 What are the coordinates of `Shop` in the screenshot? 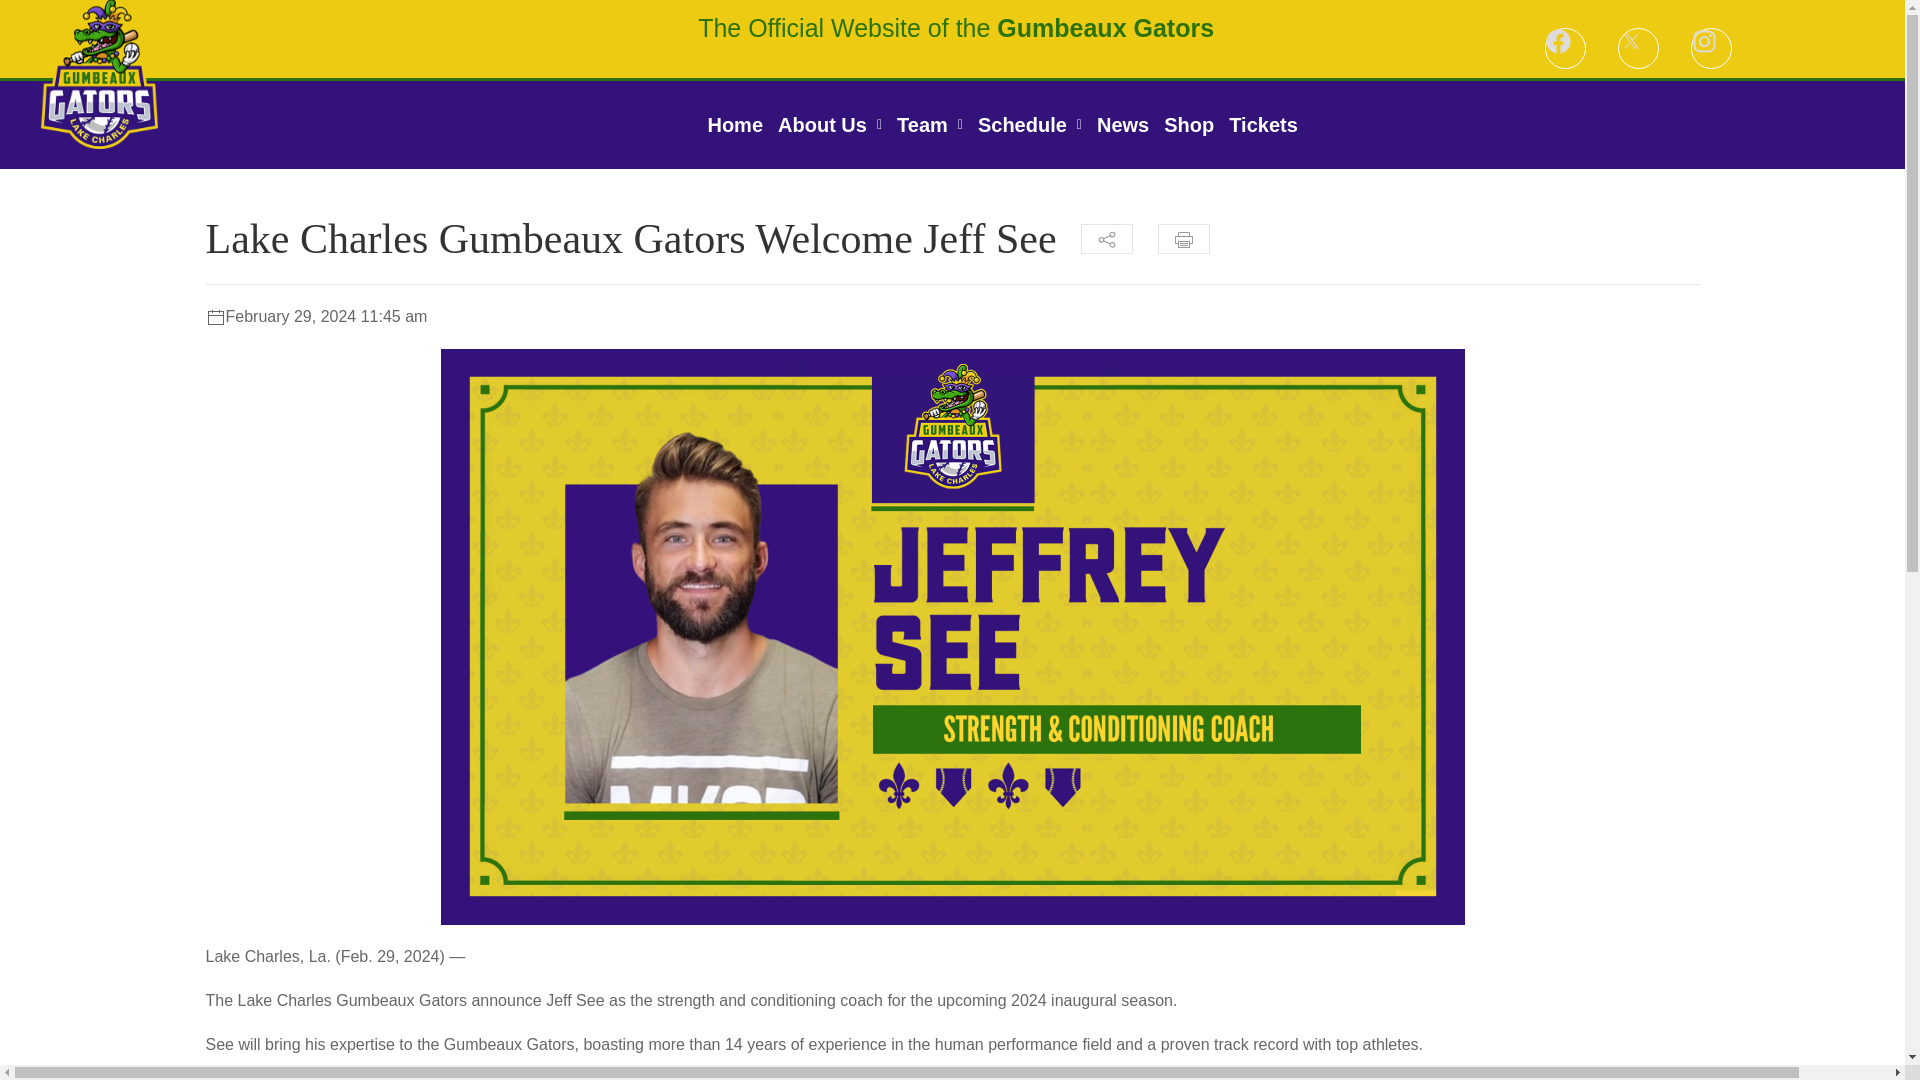 It's located at (1189, 125).